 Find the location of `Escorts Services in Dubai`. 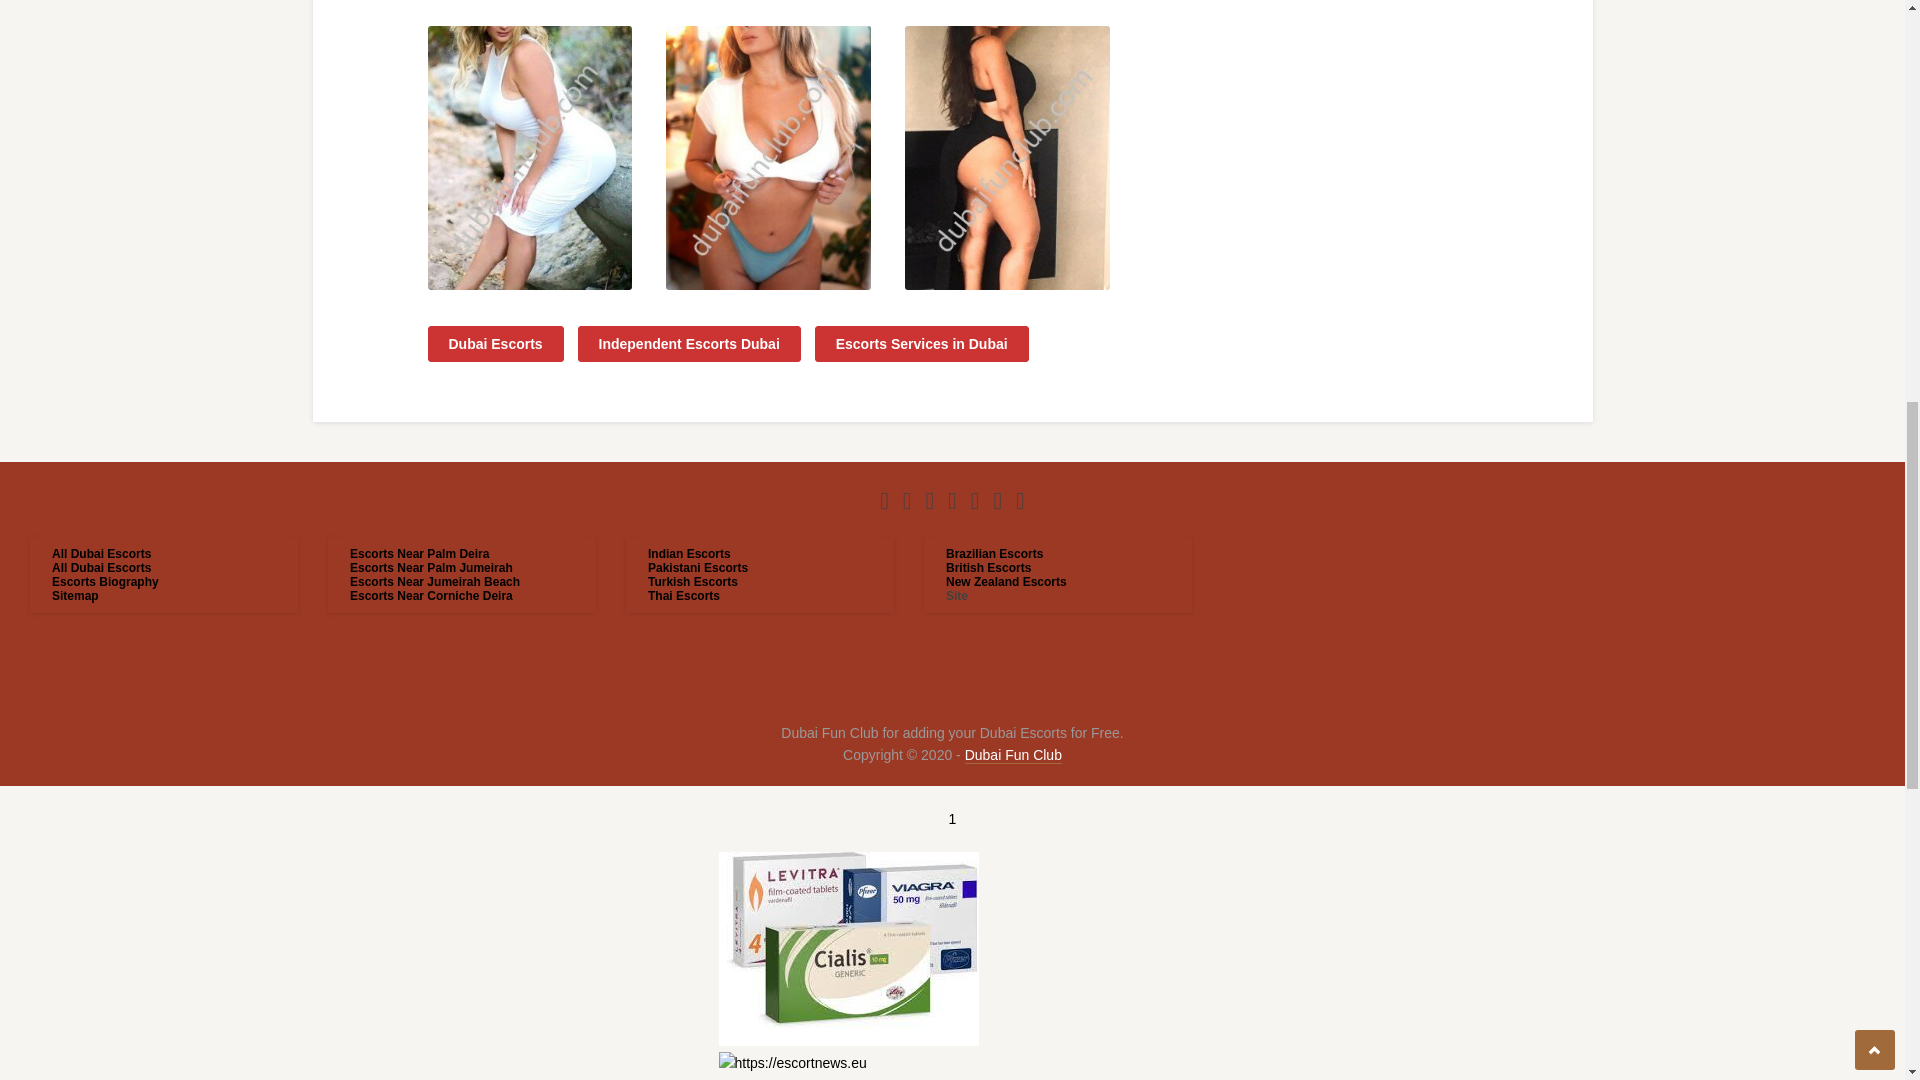

Escorts Services in Dubai is located at coordinates (922, 344).